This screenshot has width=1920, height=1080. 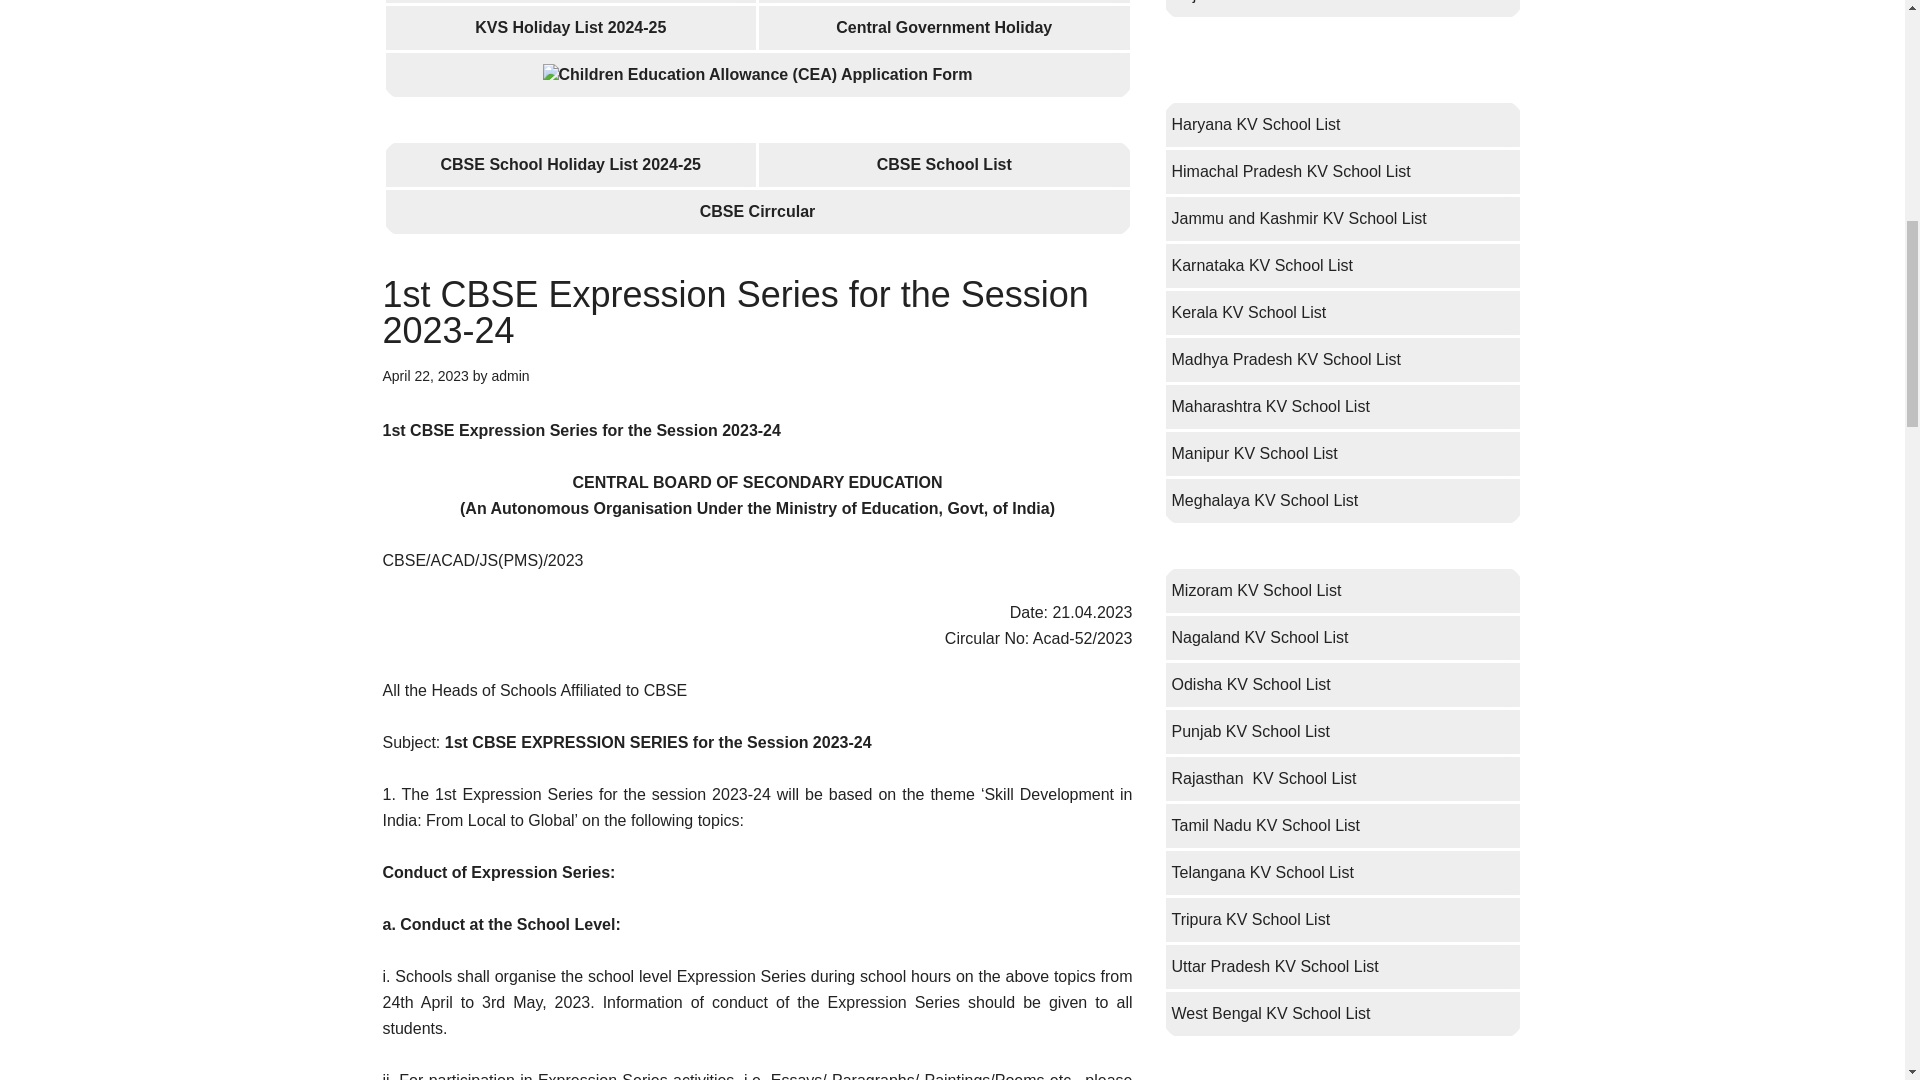 What do you see at coordinates (510, 376) in the screenshot?
I see `admin` at bounding box center [510, 376].